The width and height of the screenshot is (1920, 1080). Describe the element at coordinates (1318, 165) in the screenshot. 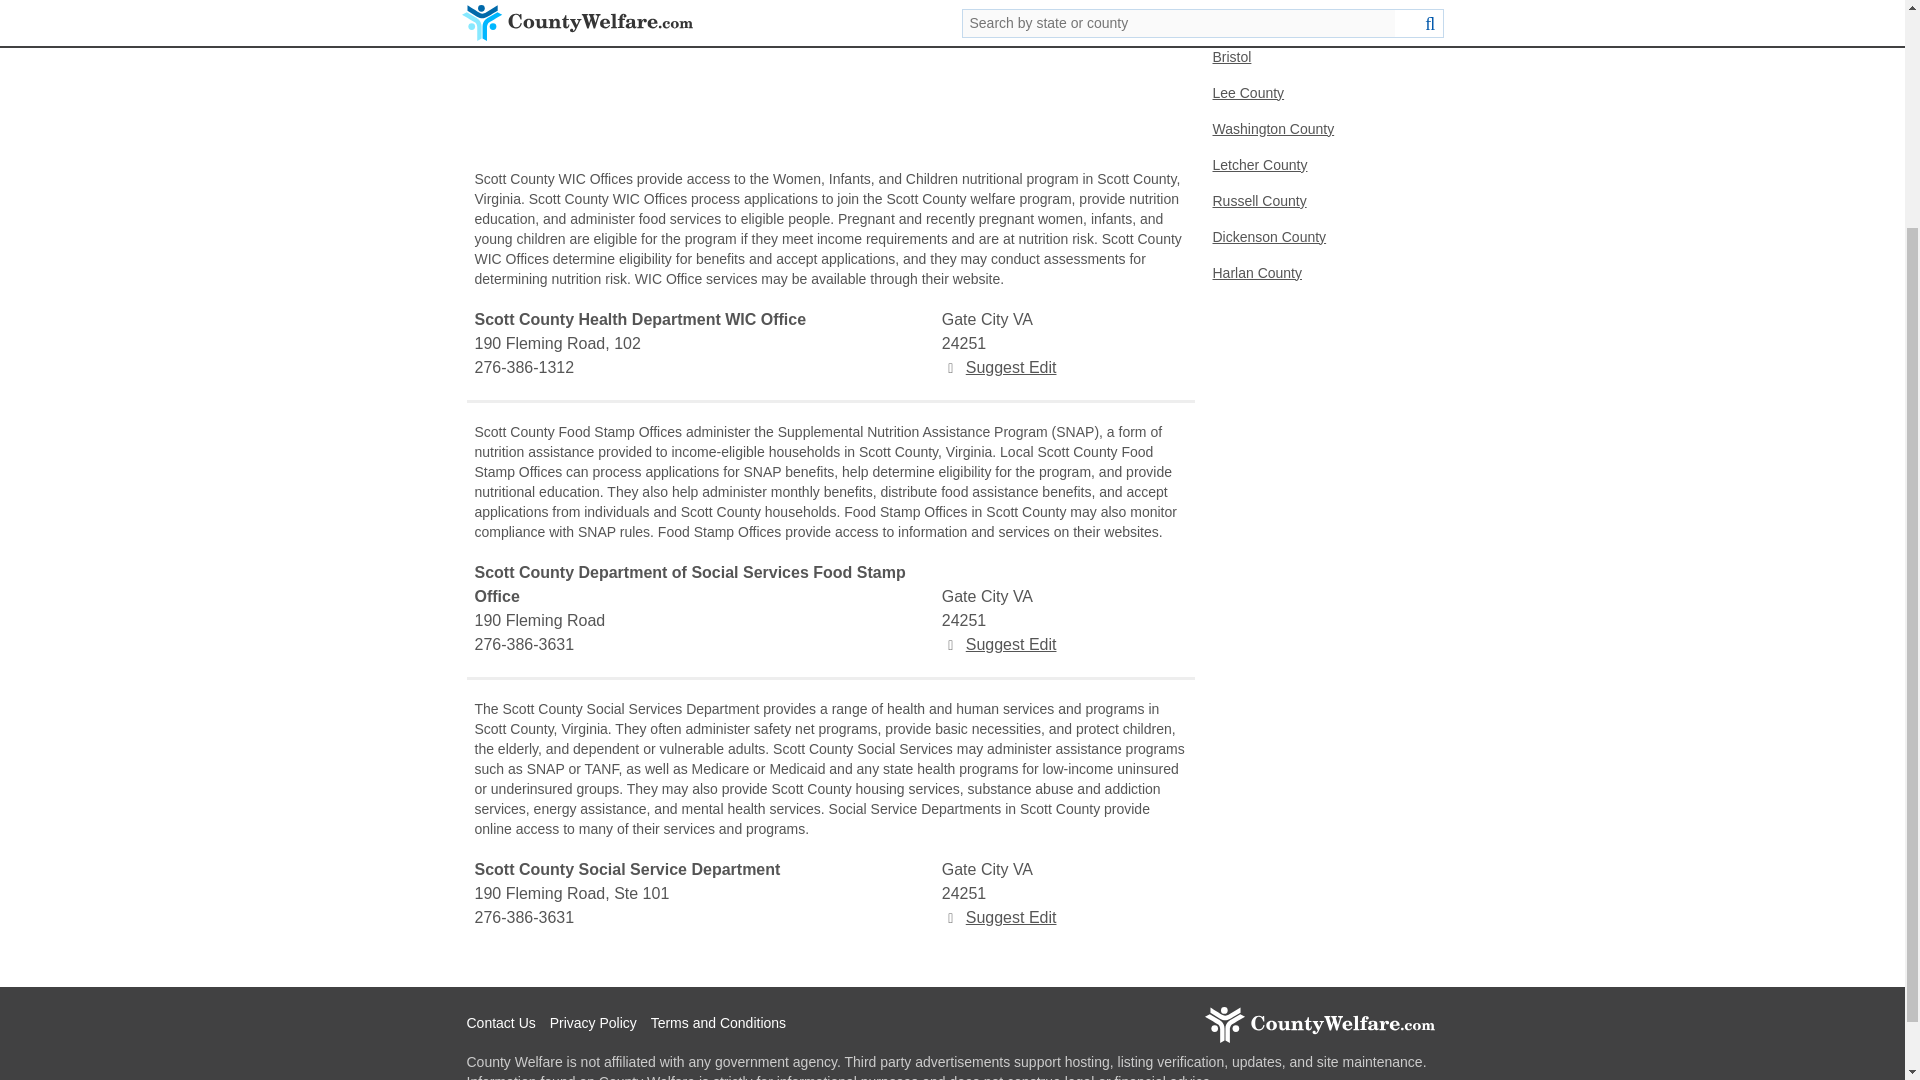

I see `Letcher County` at that location.